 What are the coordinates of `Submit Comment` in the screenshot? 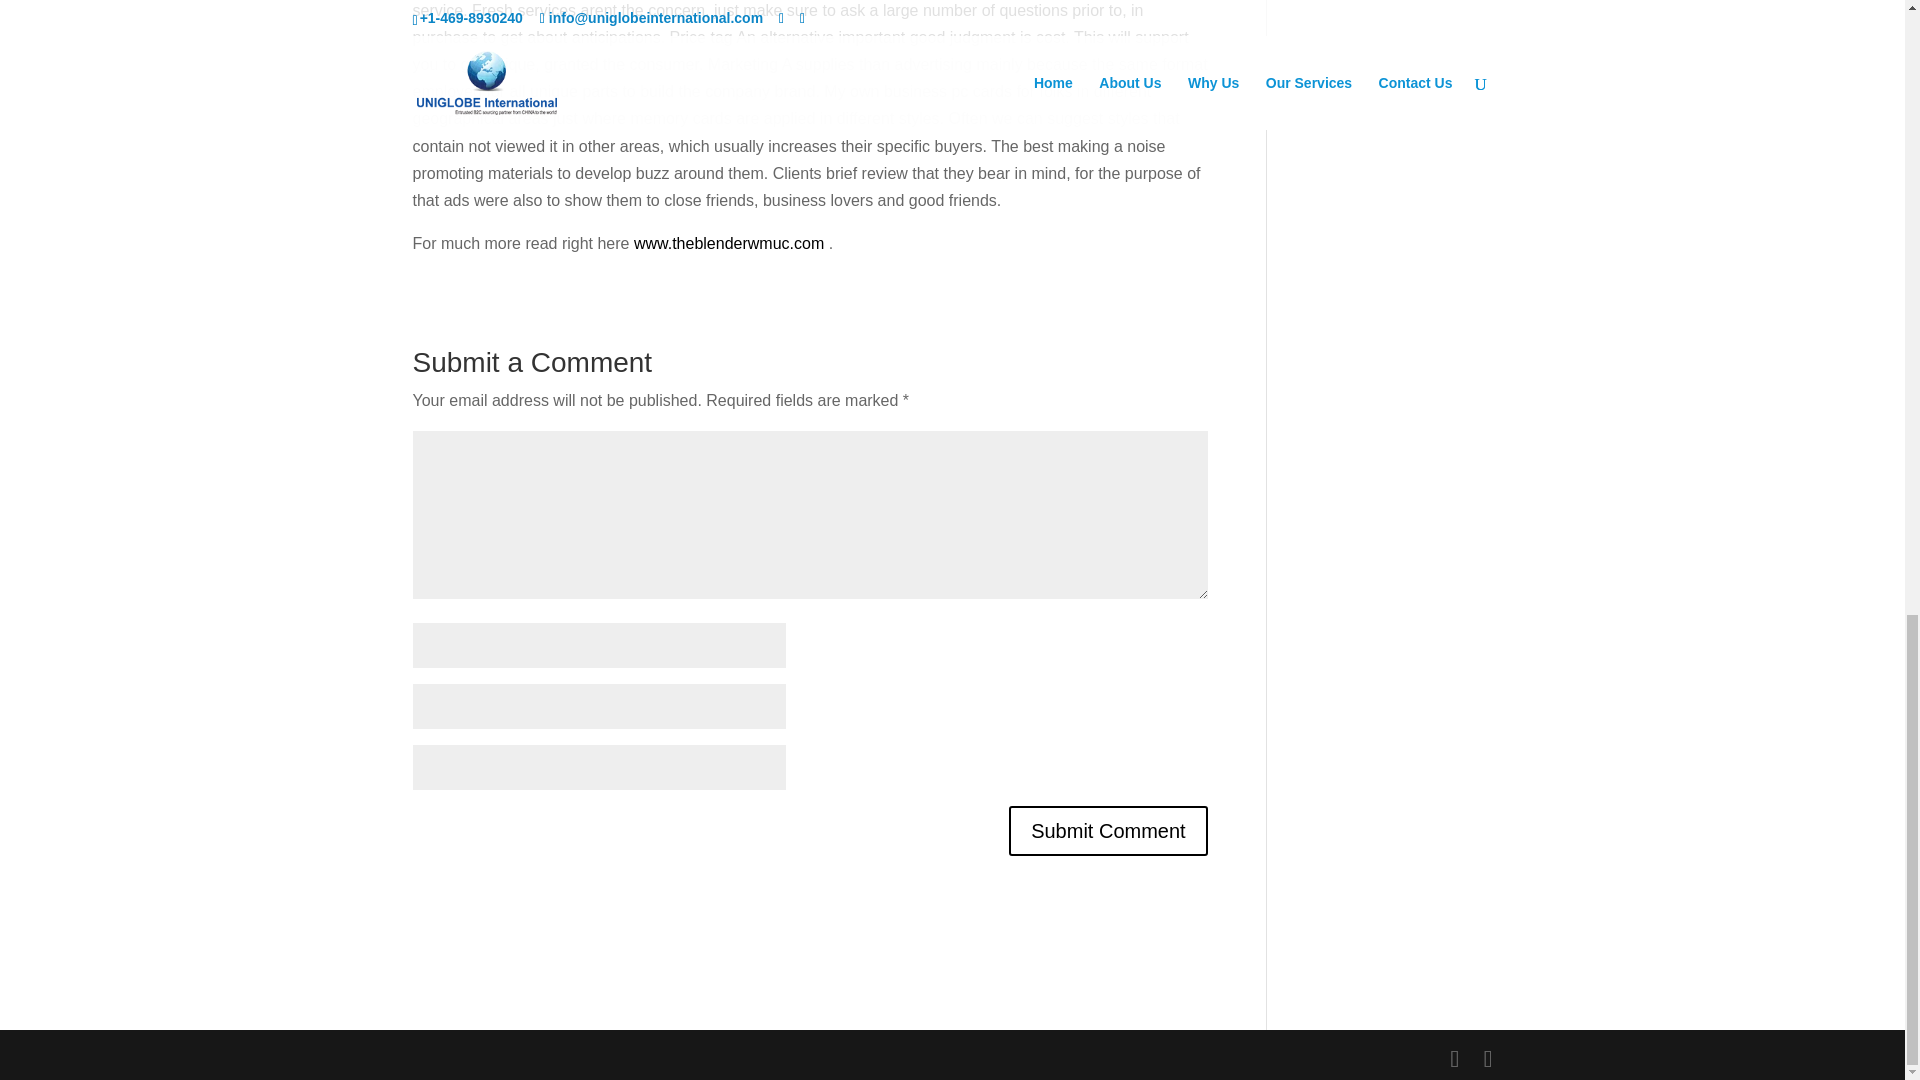 It's located at (1108, 830).